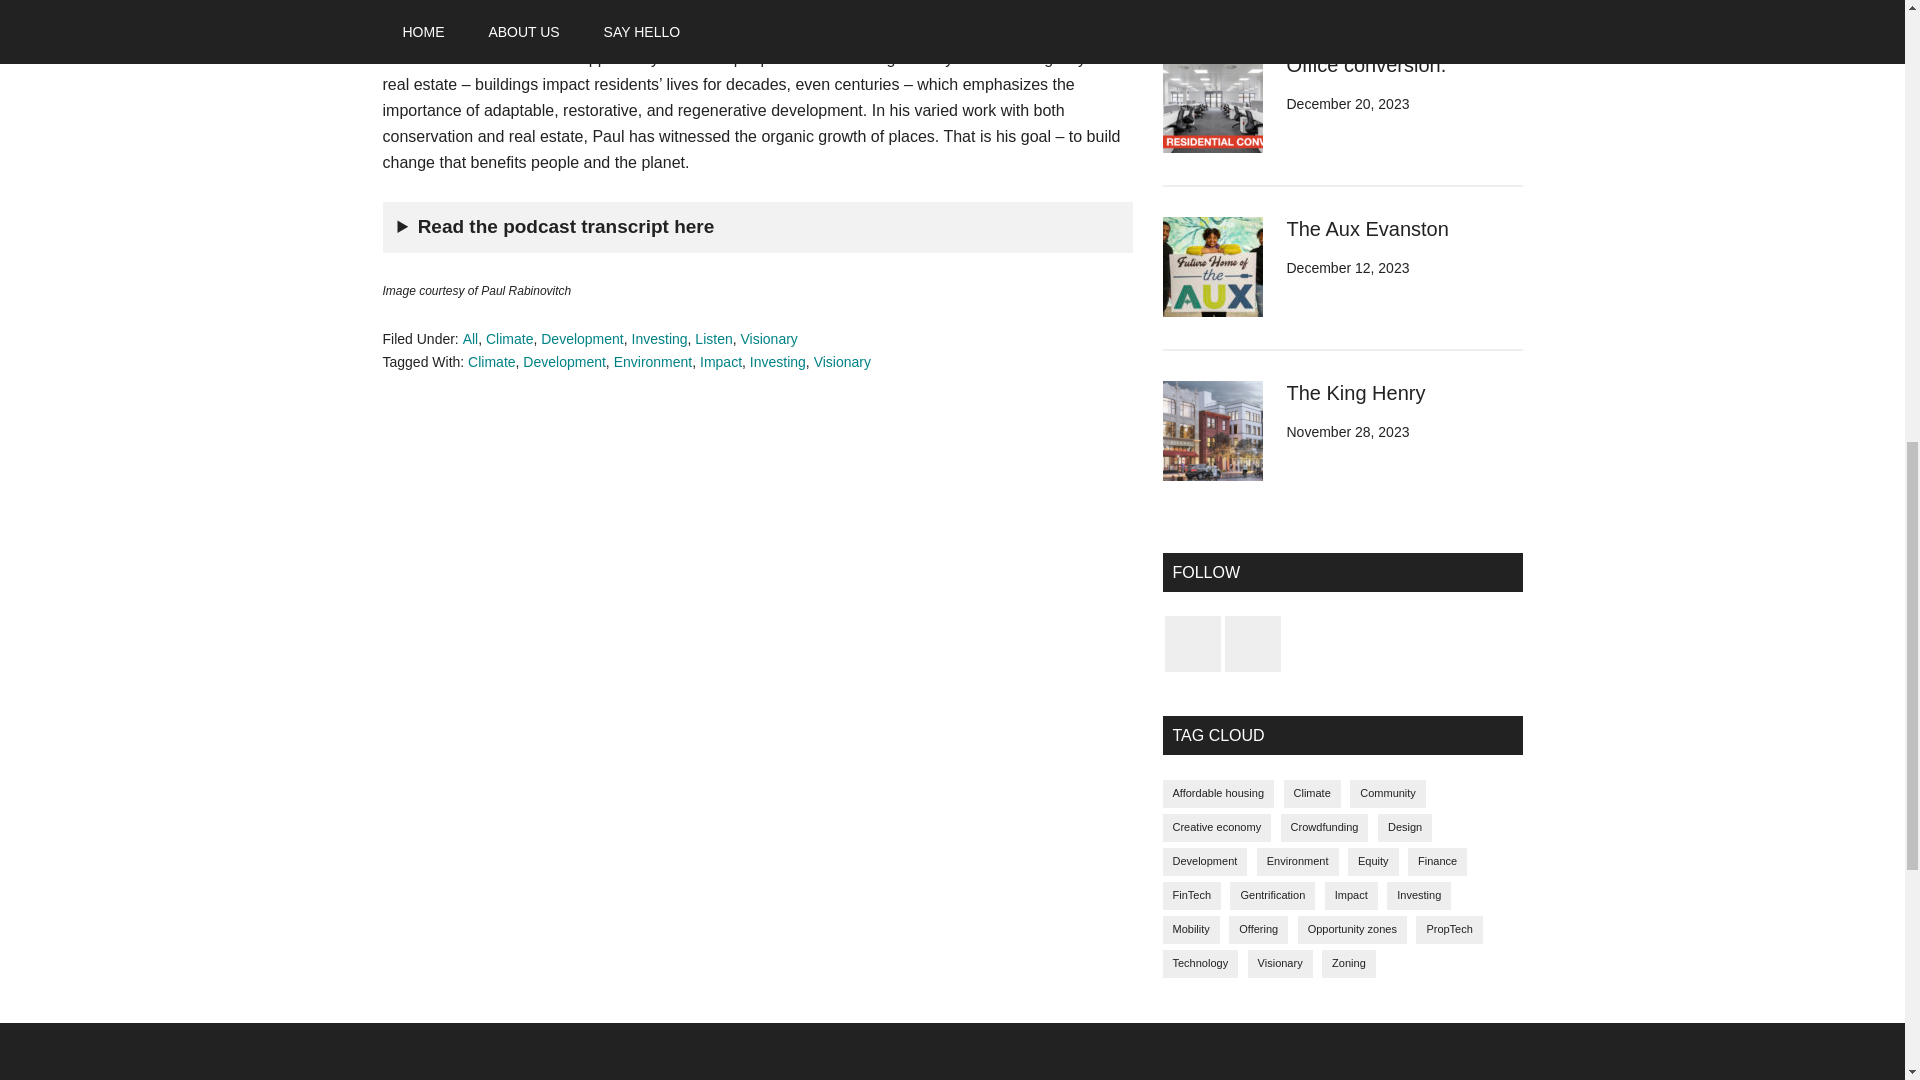 The image size is (1920, 1080). What do you see at coordinates (713, 338) in the screenshot?
I see `Listen` at bounding box center [713, 338].